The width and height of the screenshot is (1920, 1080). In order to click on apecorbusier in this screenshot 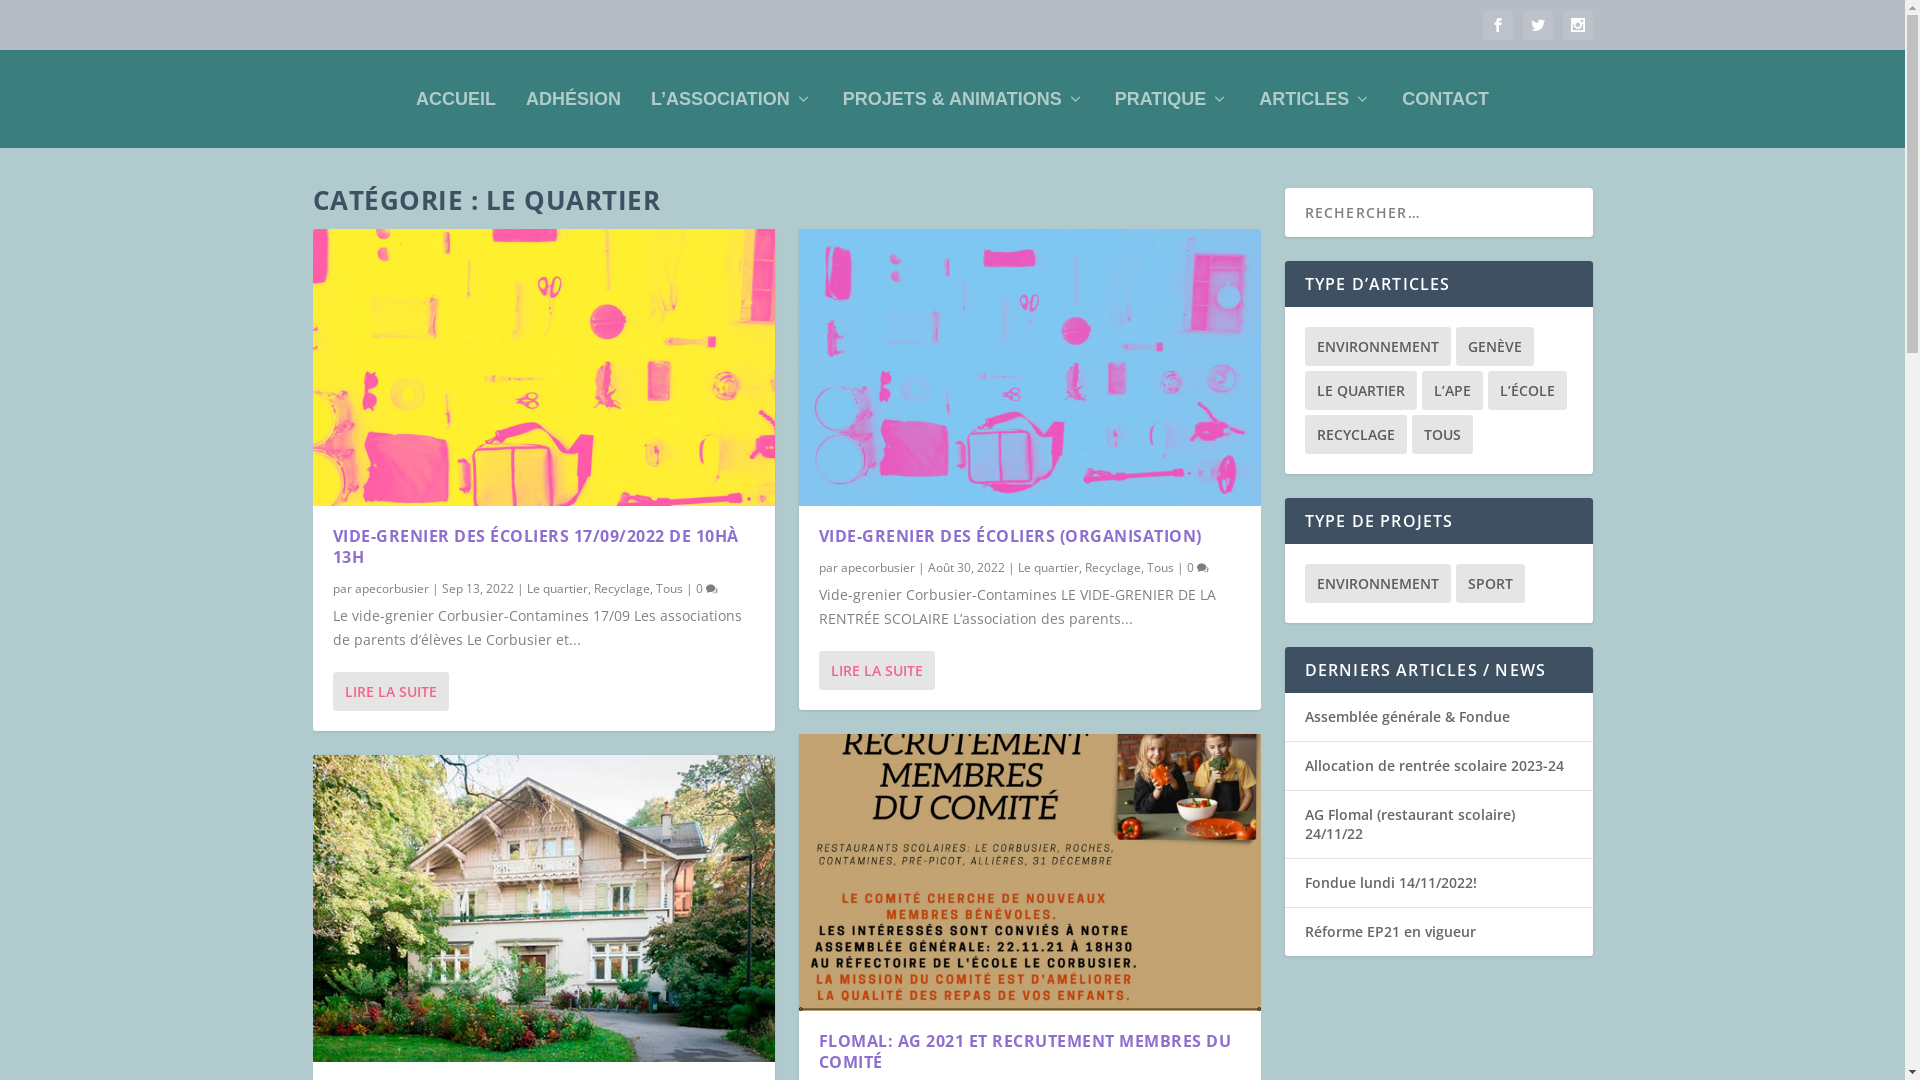, I will do `click(391, 588)`.